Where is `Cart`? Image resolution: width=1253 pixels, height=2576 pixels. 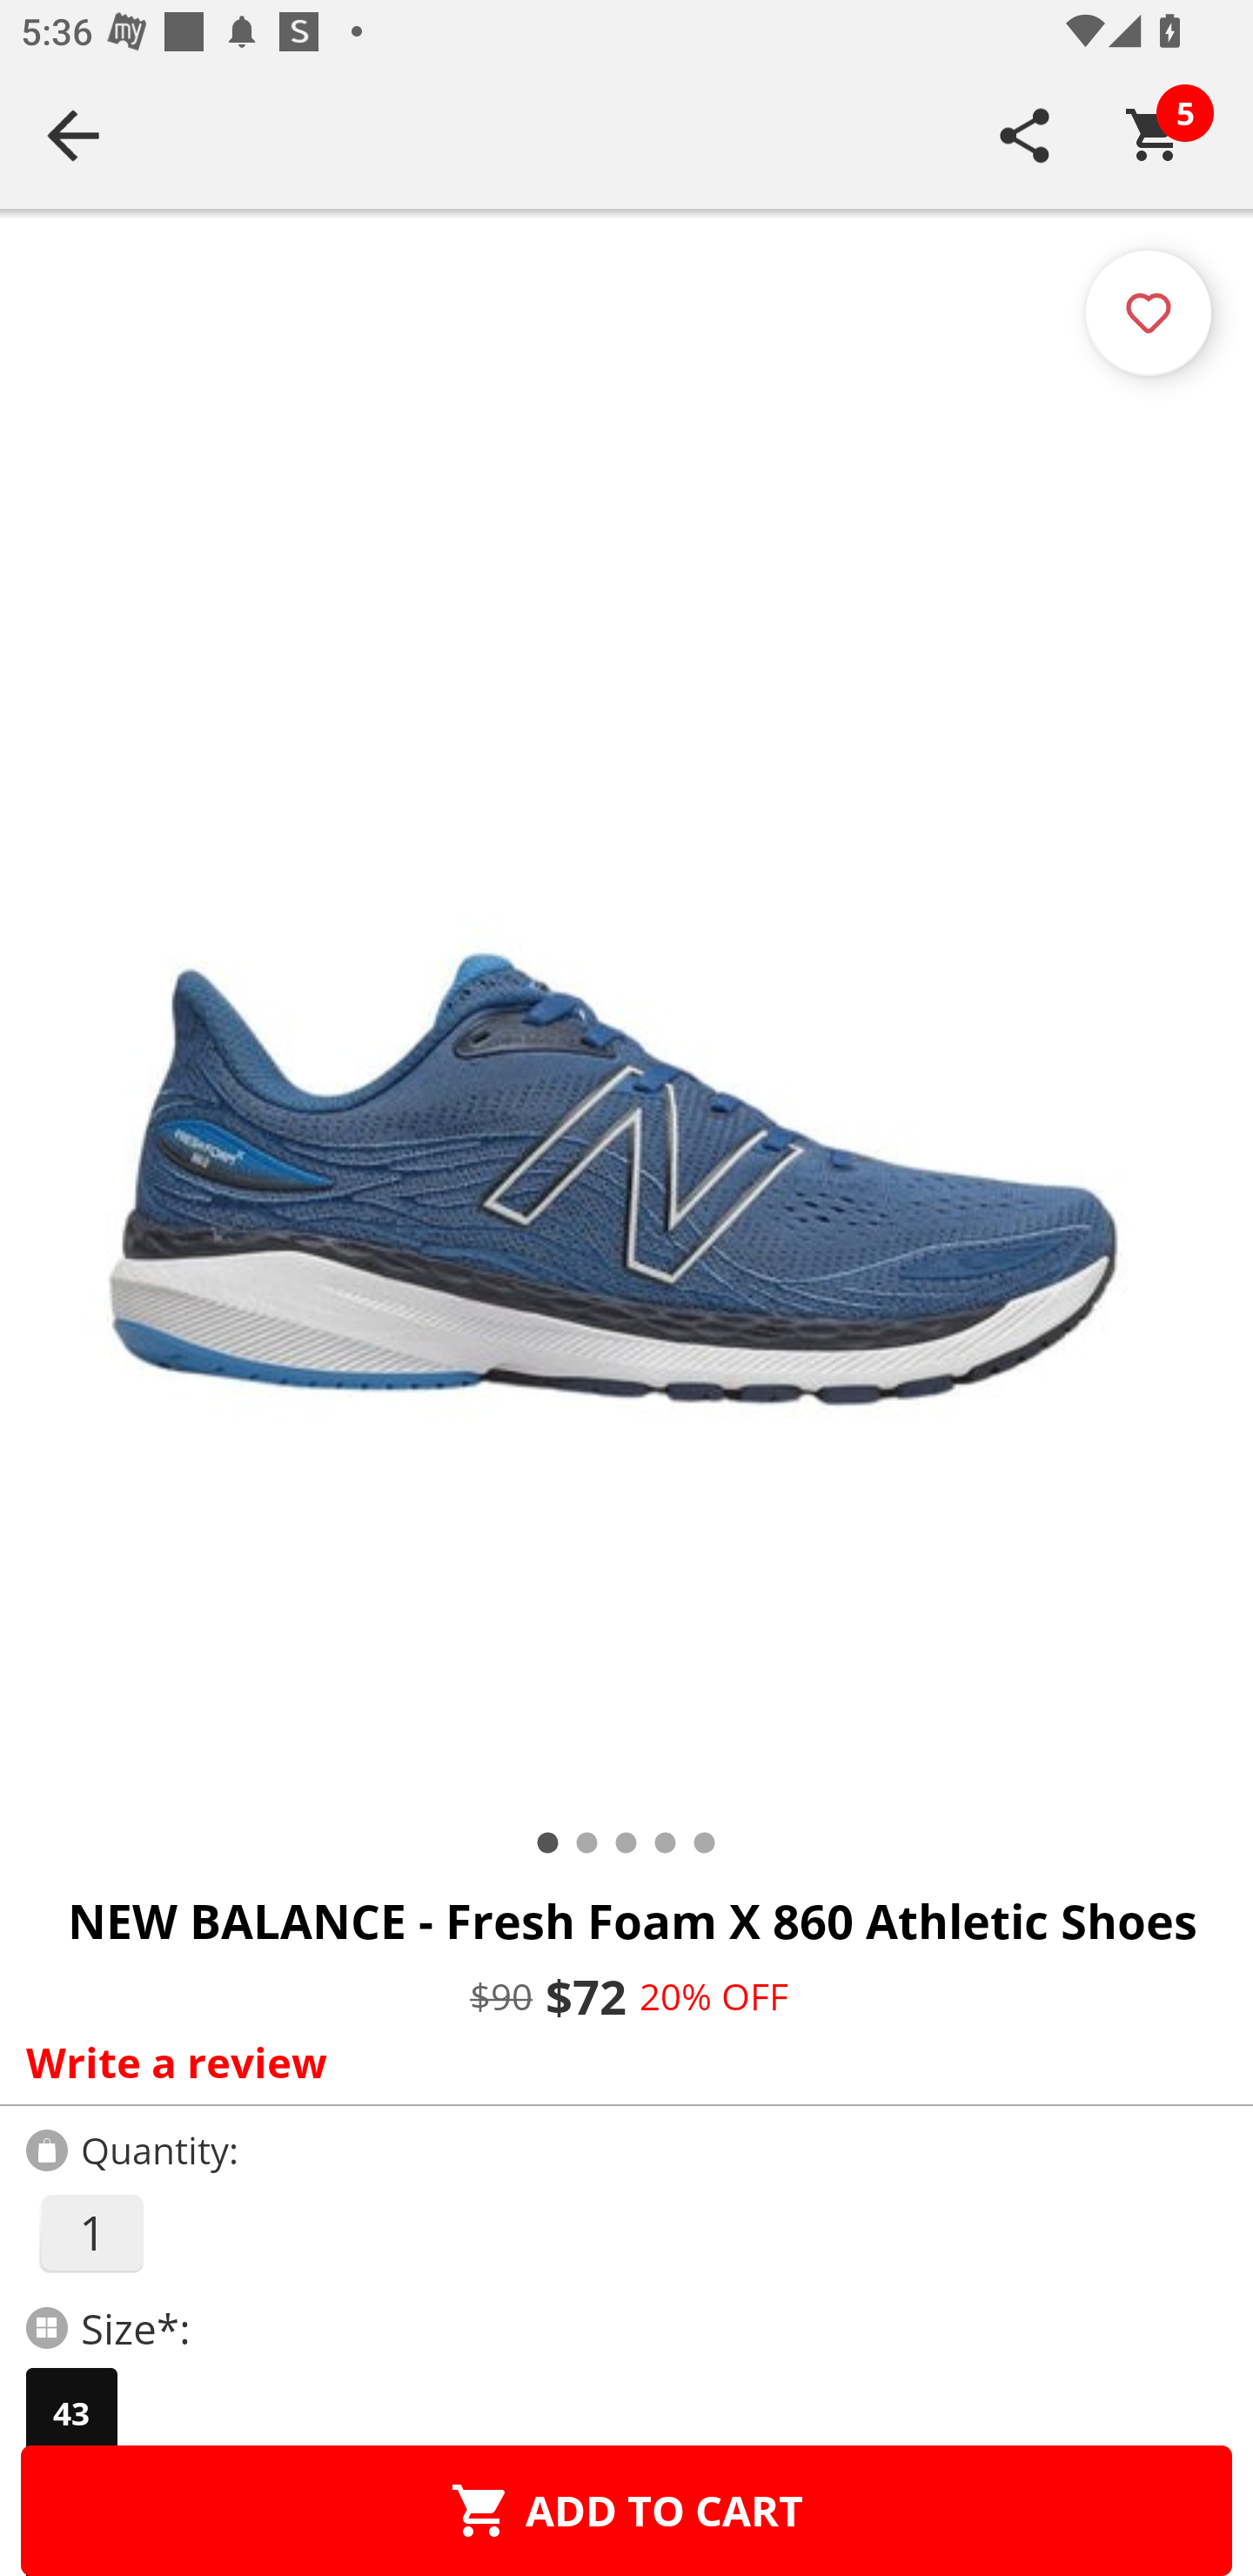
Cart is located at coordinates (1155, 135).